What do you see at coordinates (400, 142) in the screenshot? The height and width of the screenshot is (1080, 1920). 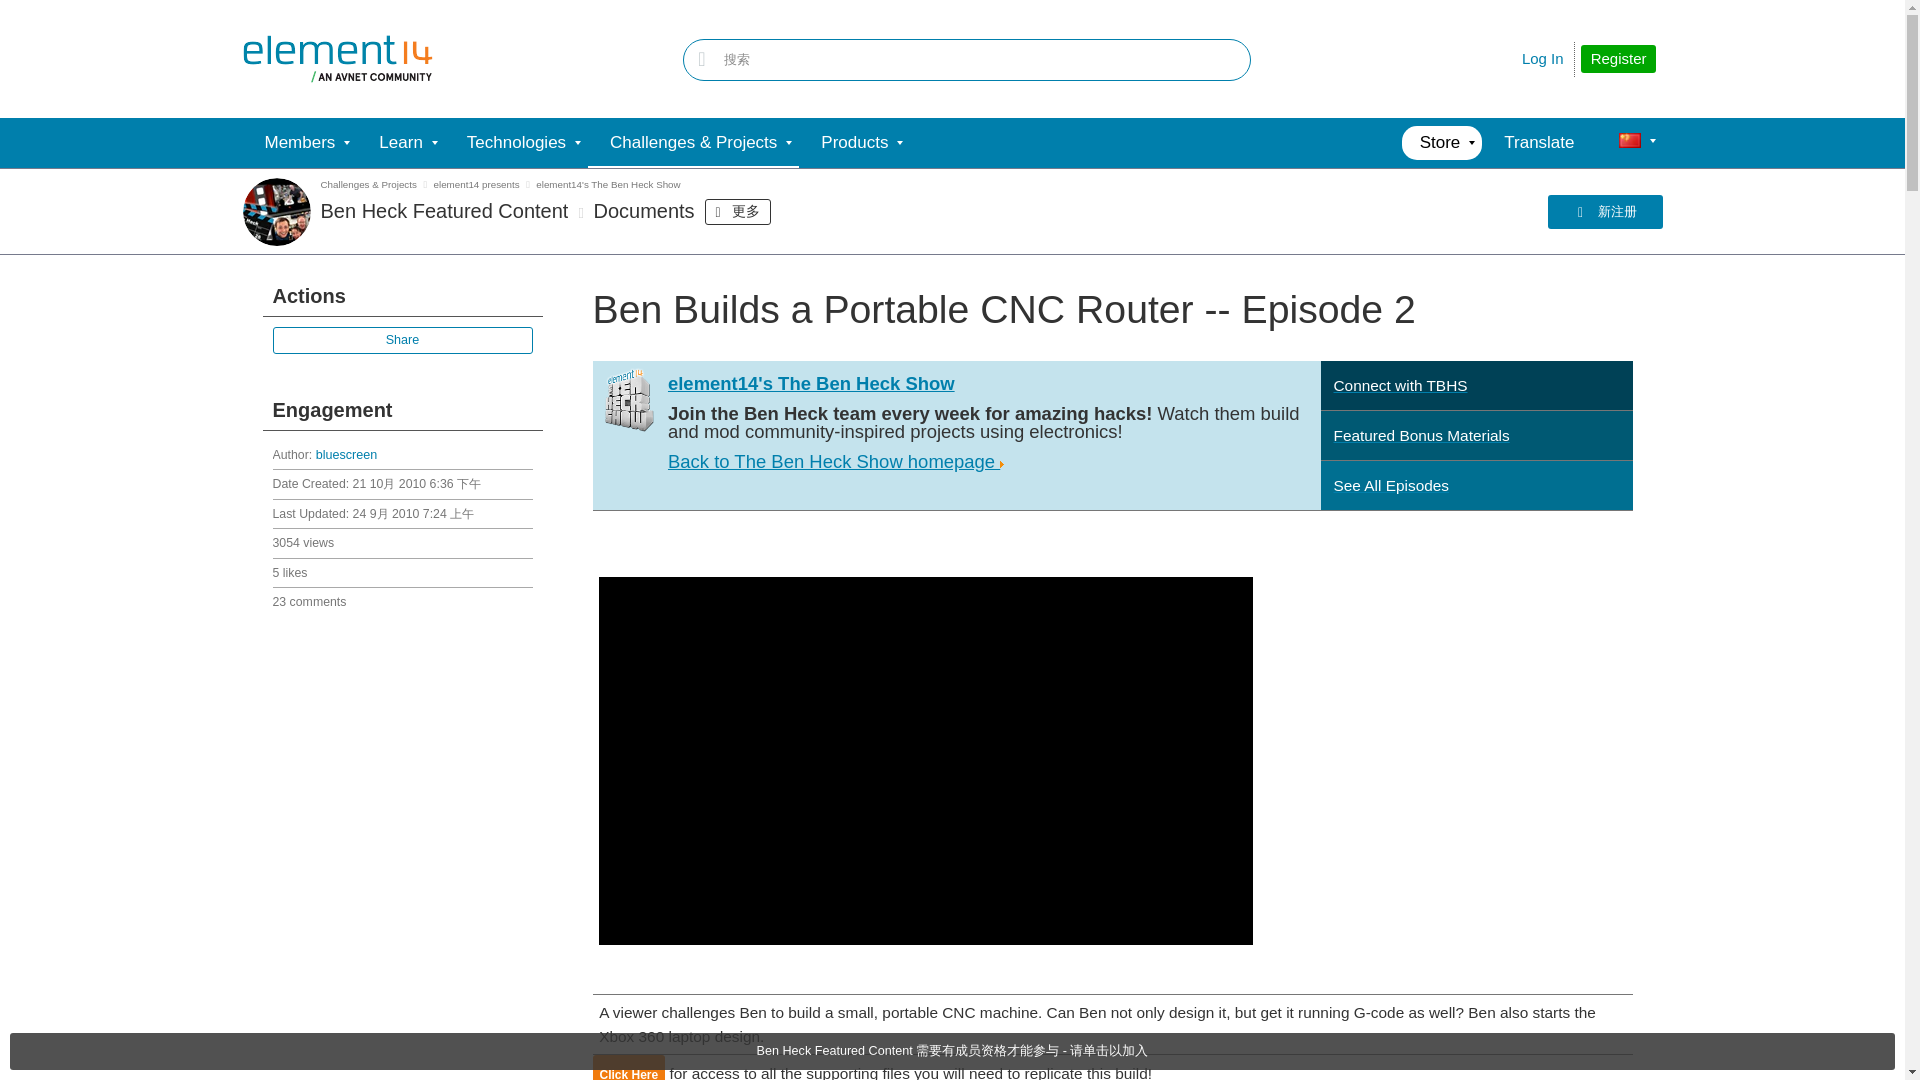 I see `Learn` at bounding box center [400, 142].